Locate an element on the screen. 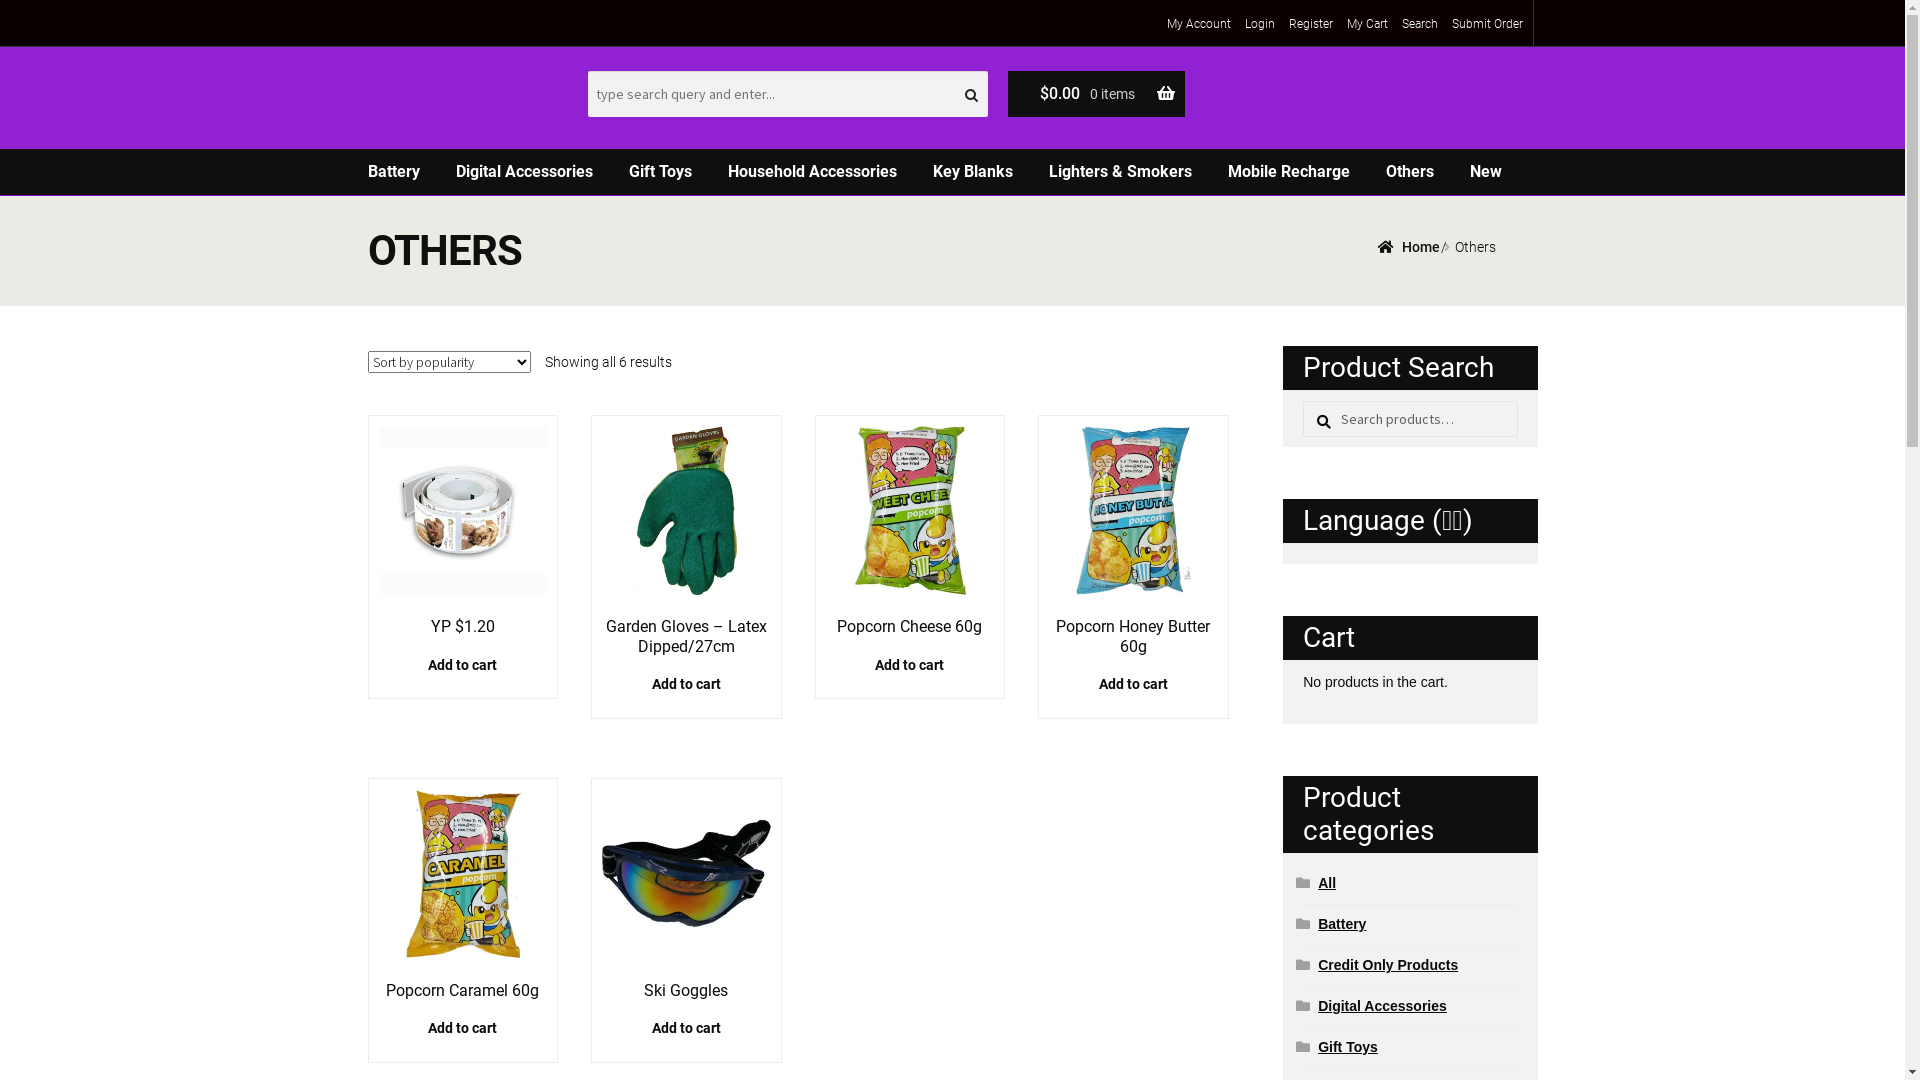 This screenshot has height=1080, width=1920. Add to cart is located at coordinates (464, 665).